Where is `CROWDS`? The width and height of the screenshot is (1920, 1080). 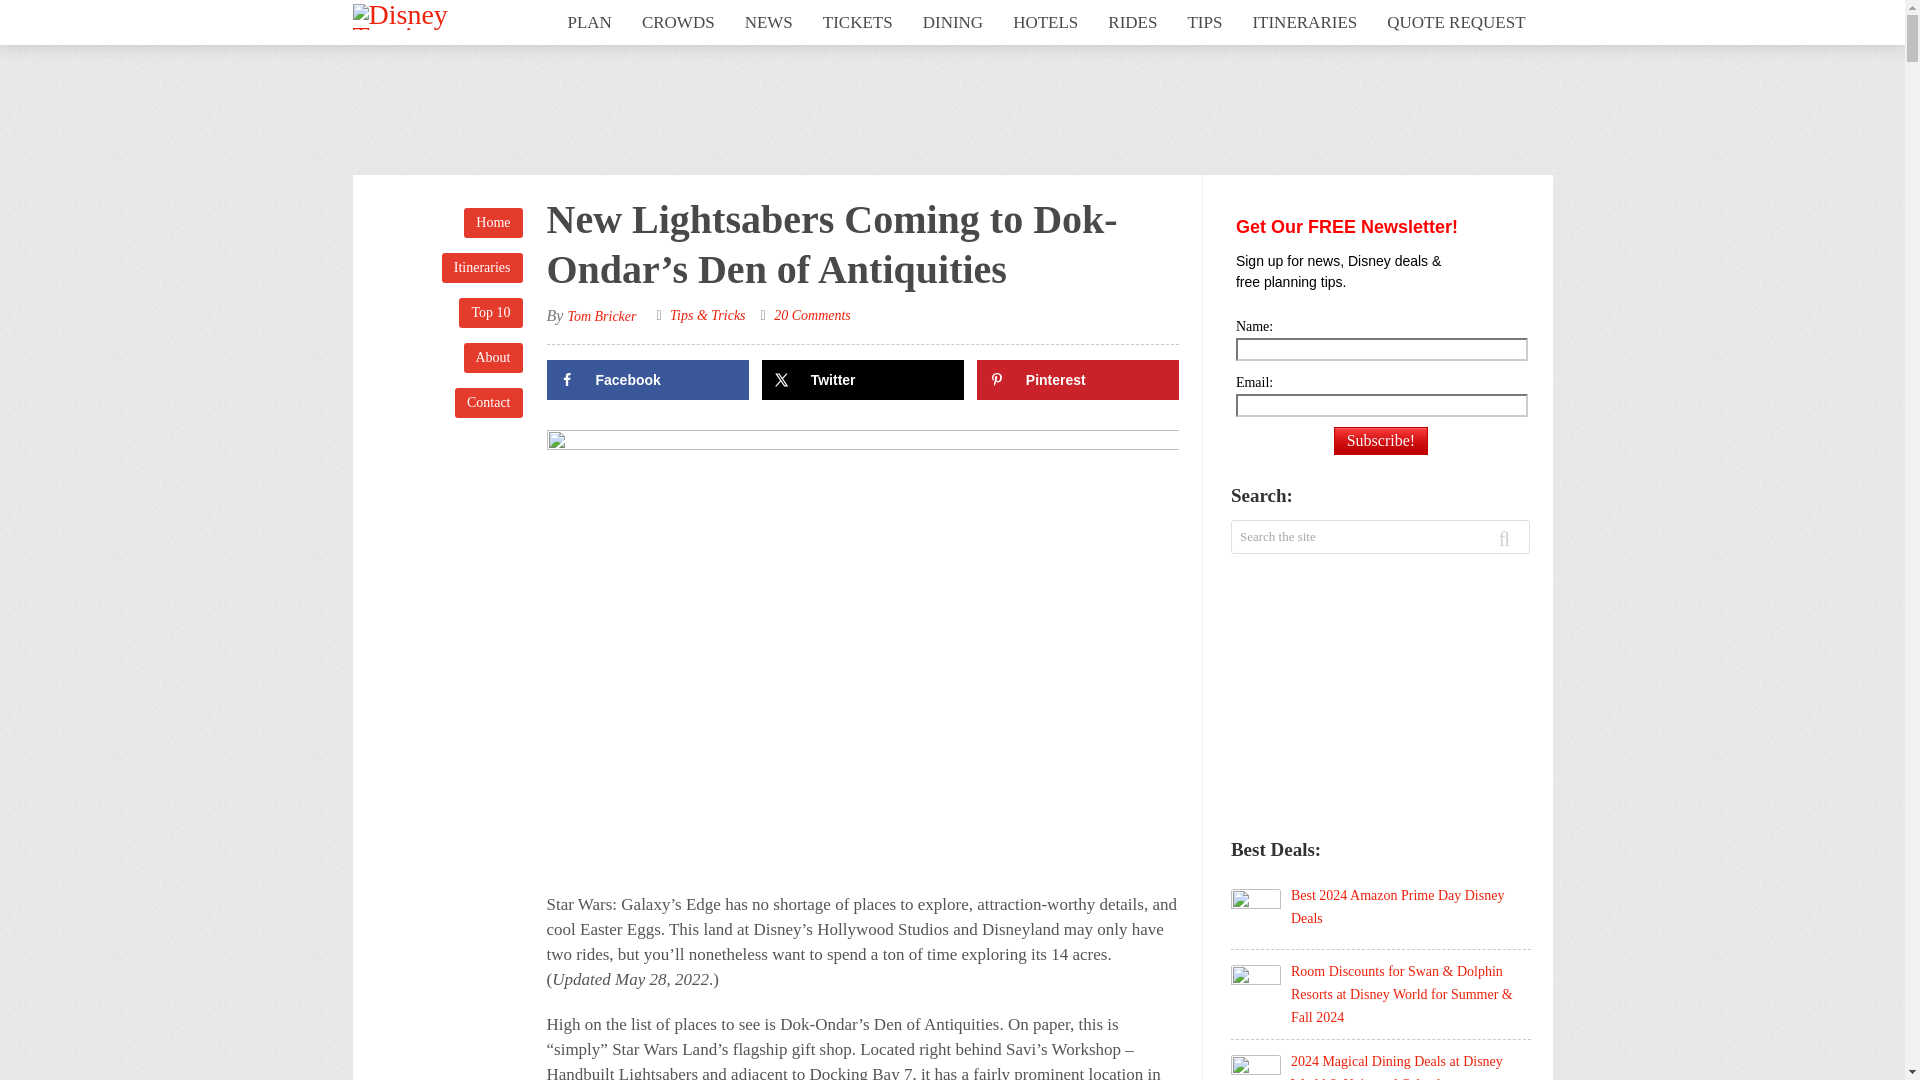
CROWDS is located at coordinates (678, 22).